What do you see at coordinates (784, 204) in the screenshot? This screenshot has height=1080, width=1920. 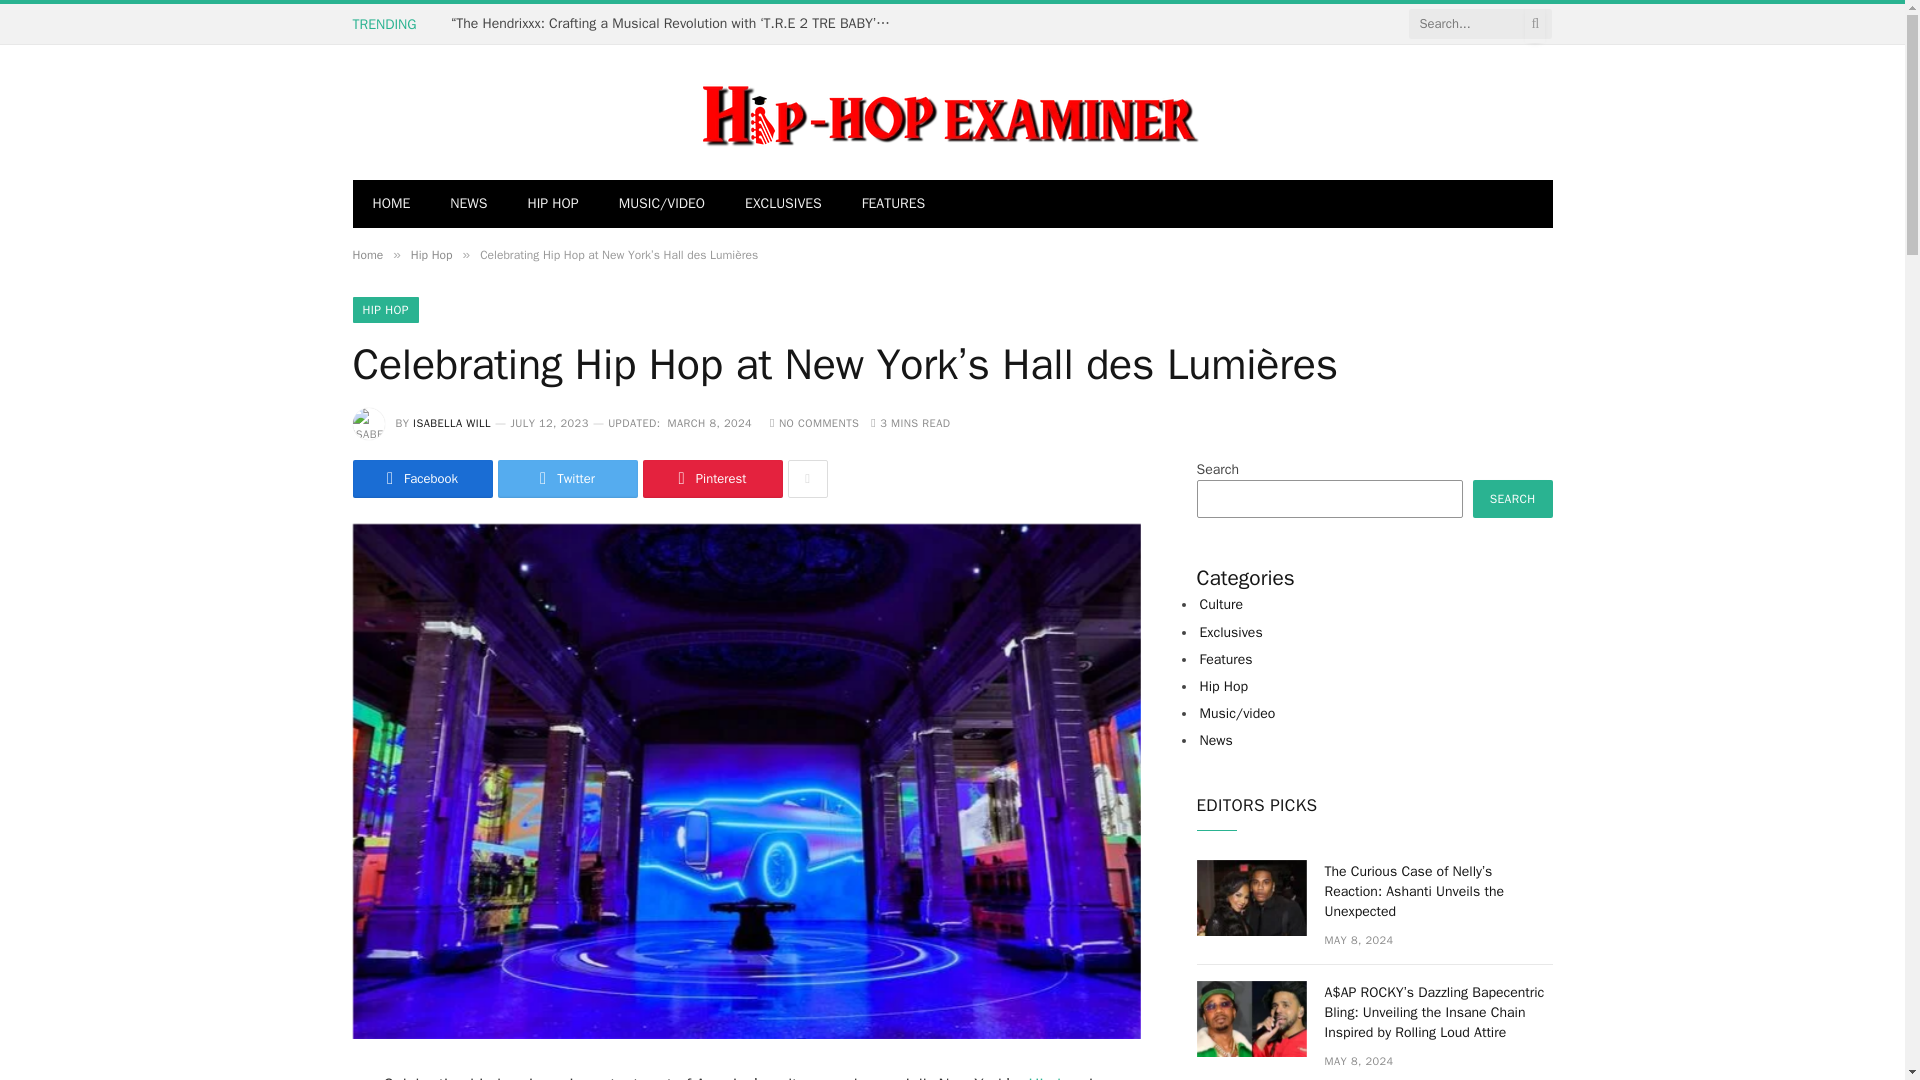 I see `EXCLUSIVES` at bounding box center [784, 204].